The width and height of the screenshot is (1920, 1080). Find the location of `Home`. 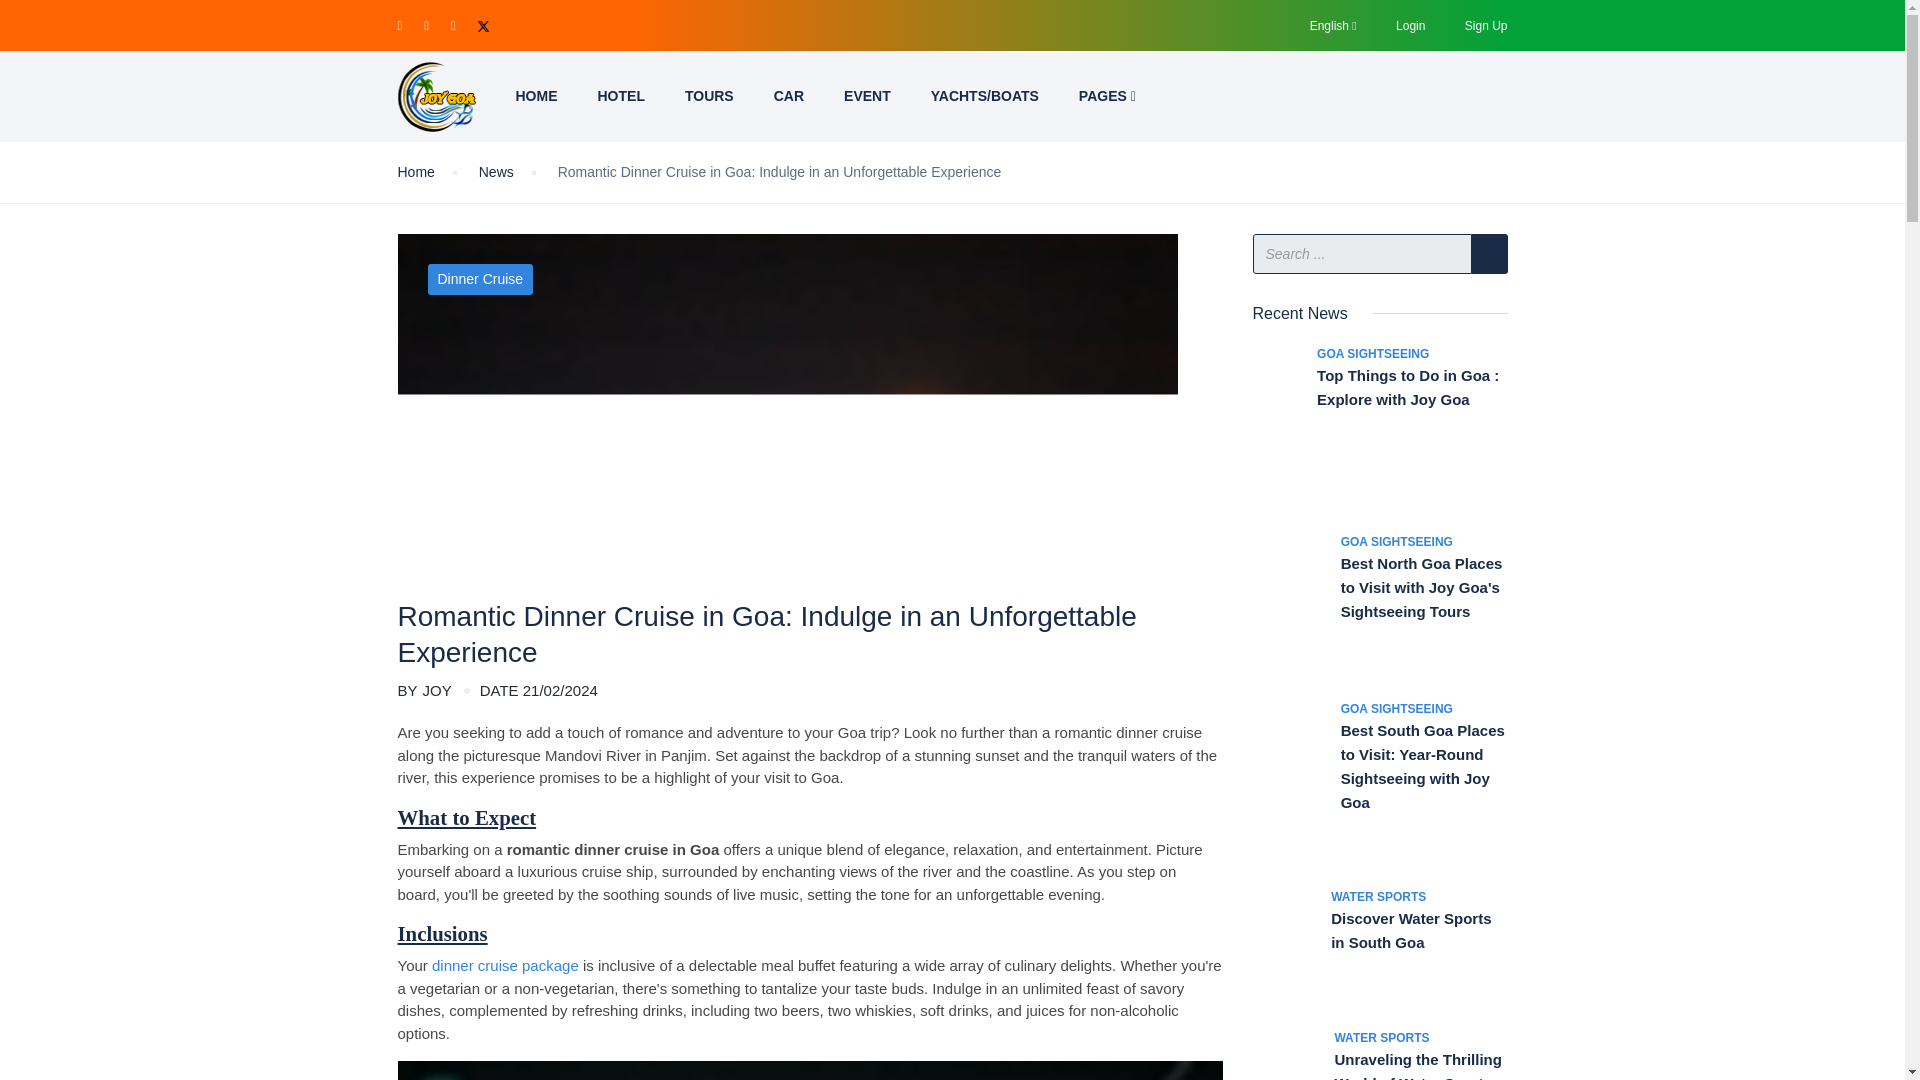

Home is located at coordinates (416, 172).